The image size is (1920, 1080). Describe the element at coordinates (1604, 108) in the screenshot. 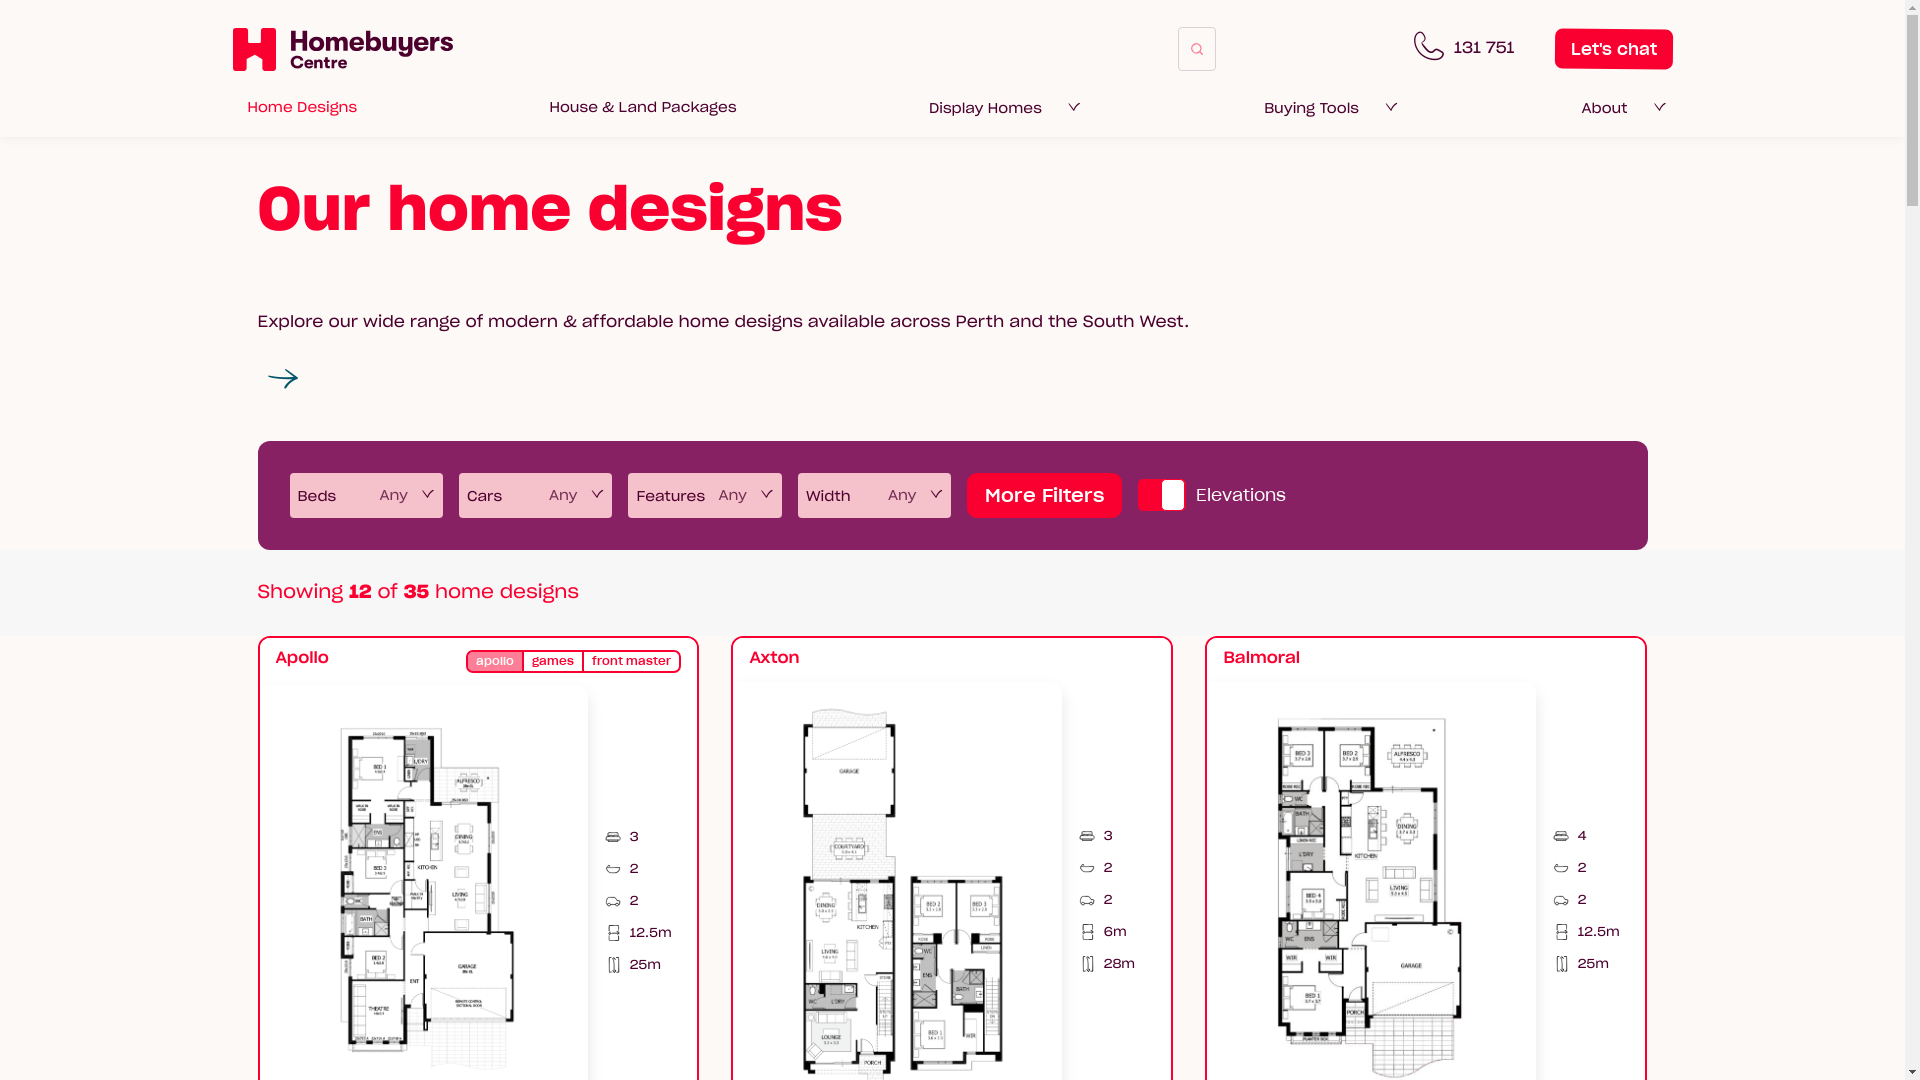

I see `About` at that location.